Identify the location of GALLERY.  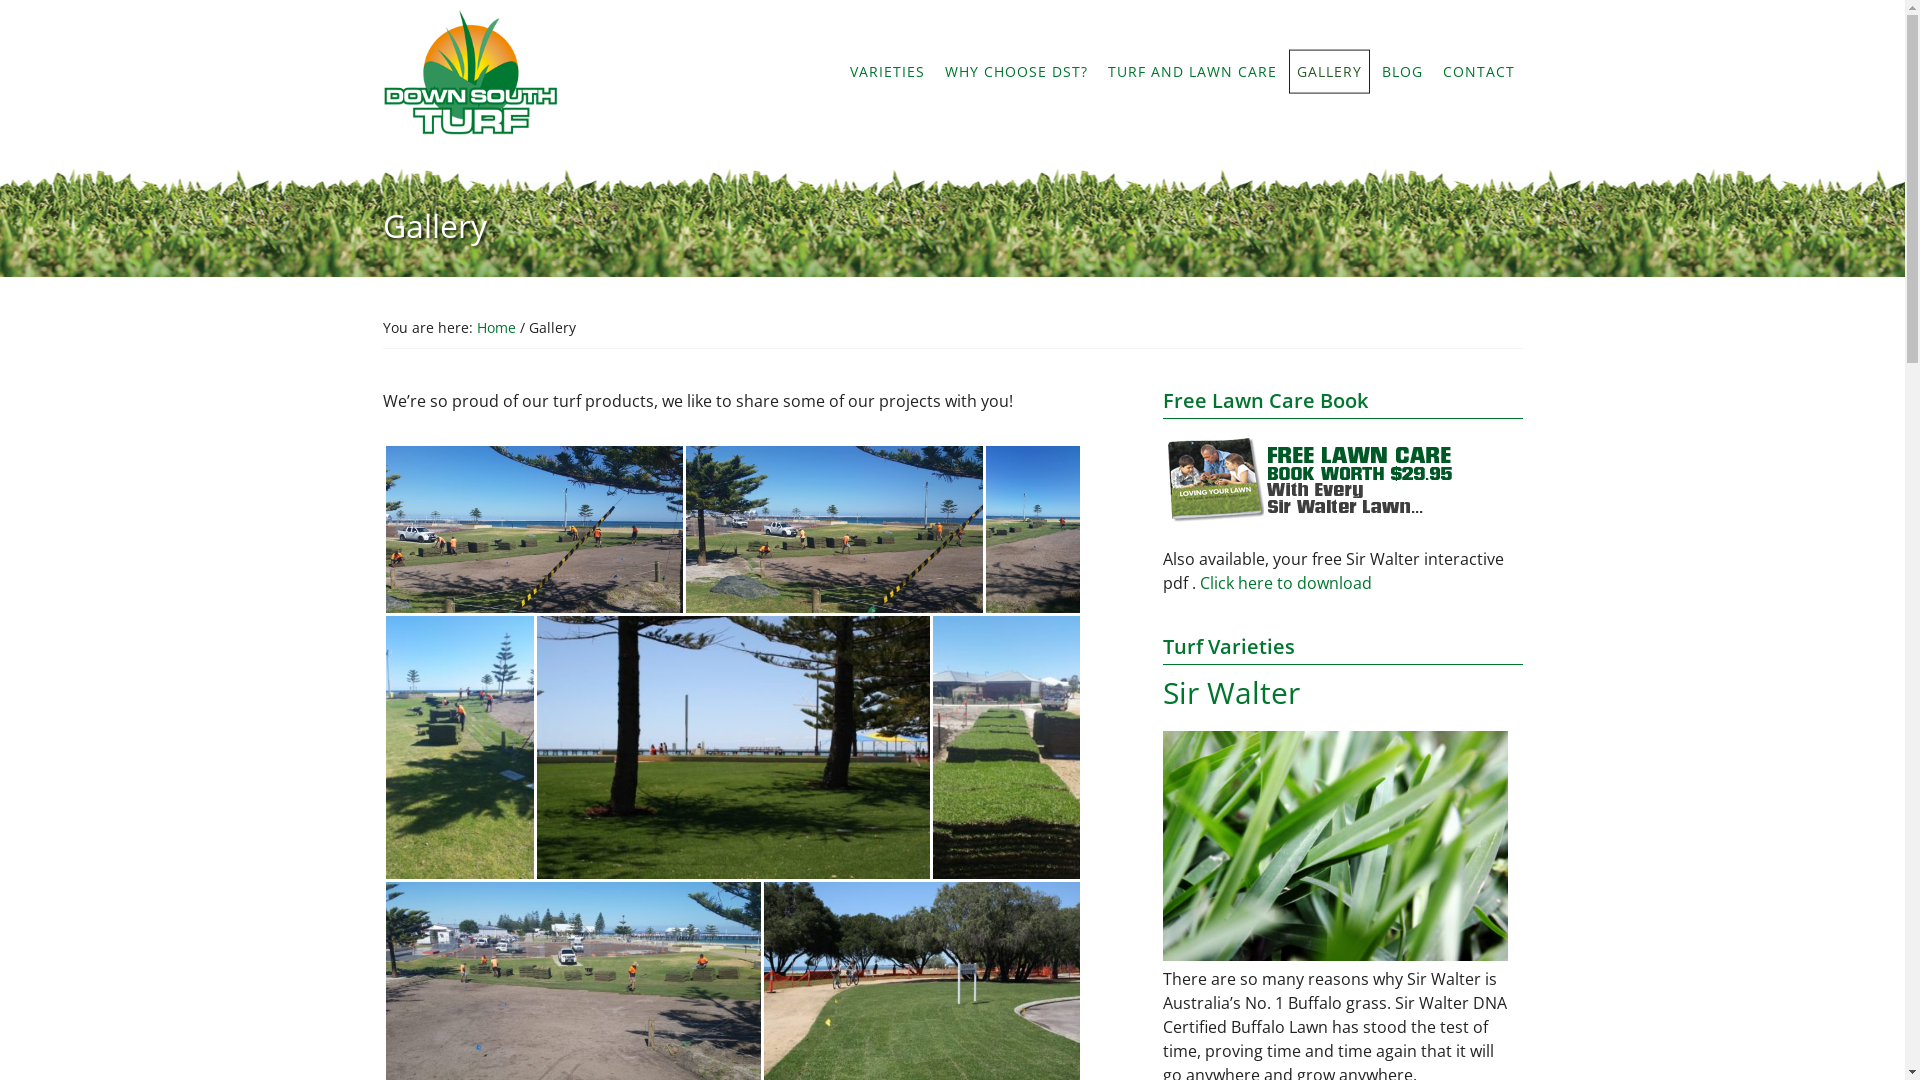
(1328, 72).